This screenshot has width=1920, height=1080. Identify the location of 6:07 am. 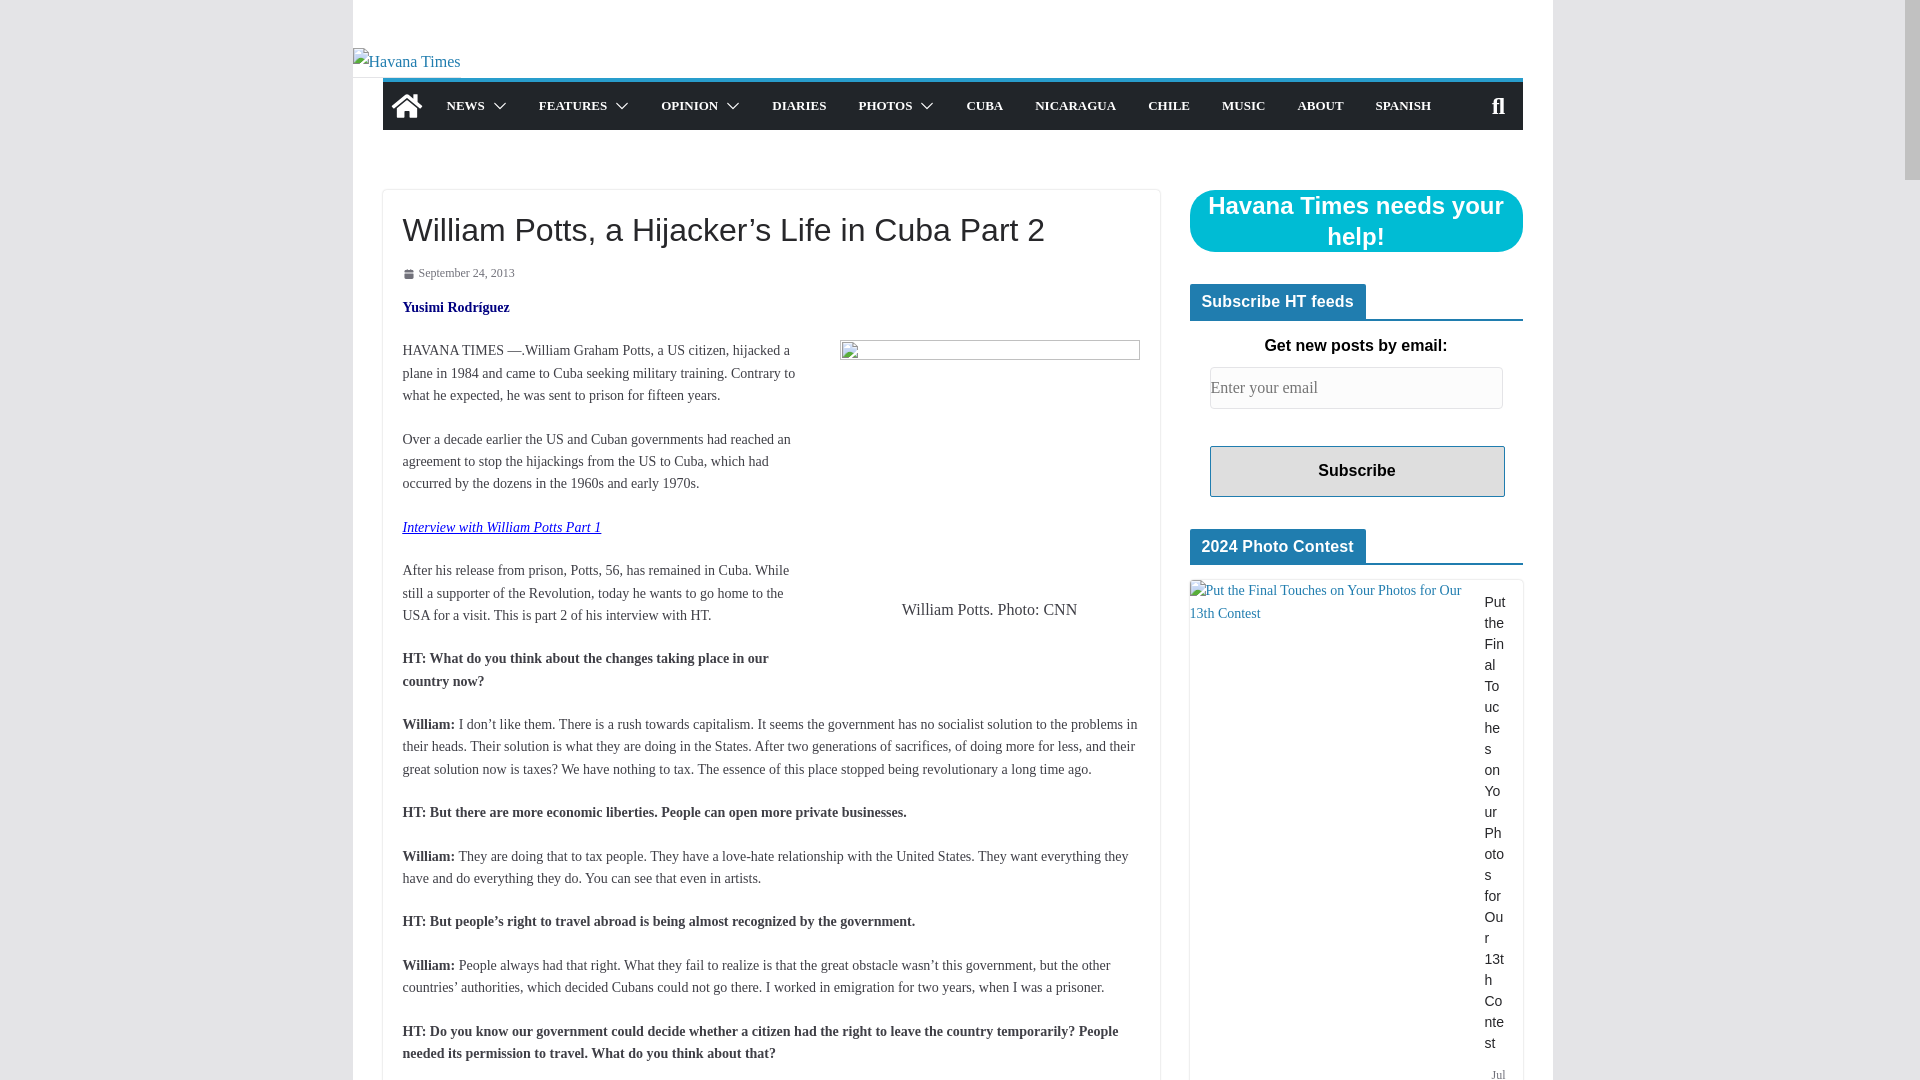
(458, 274).